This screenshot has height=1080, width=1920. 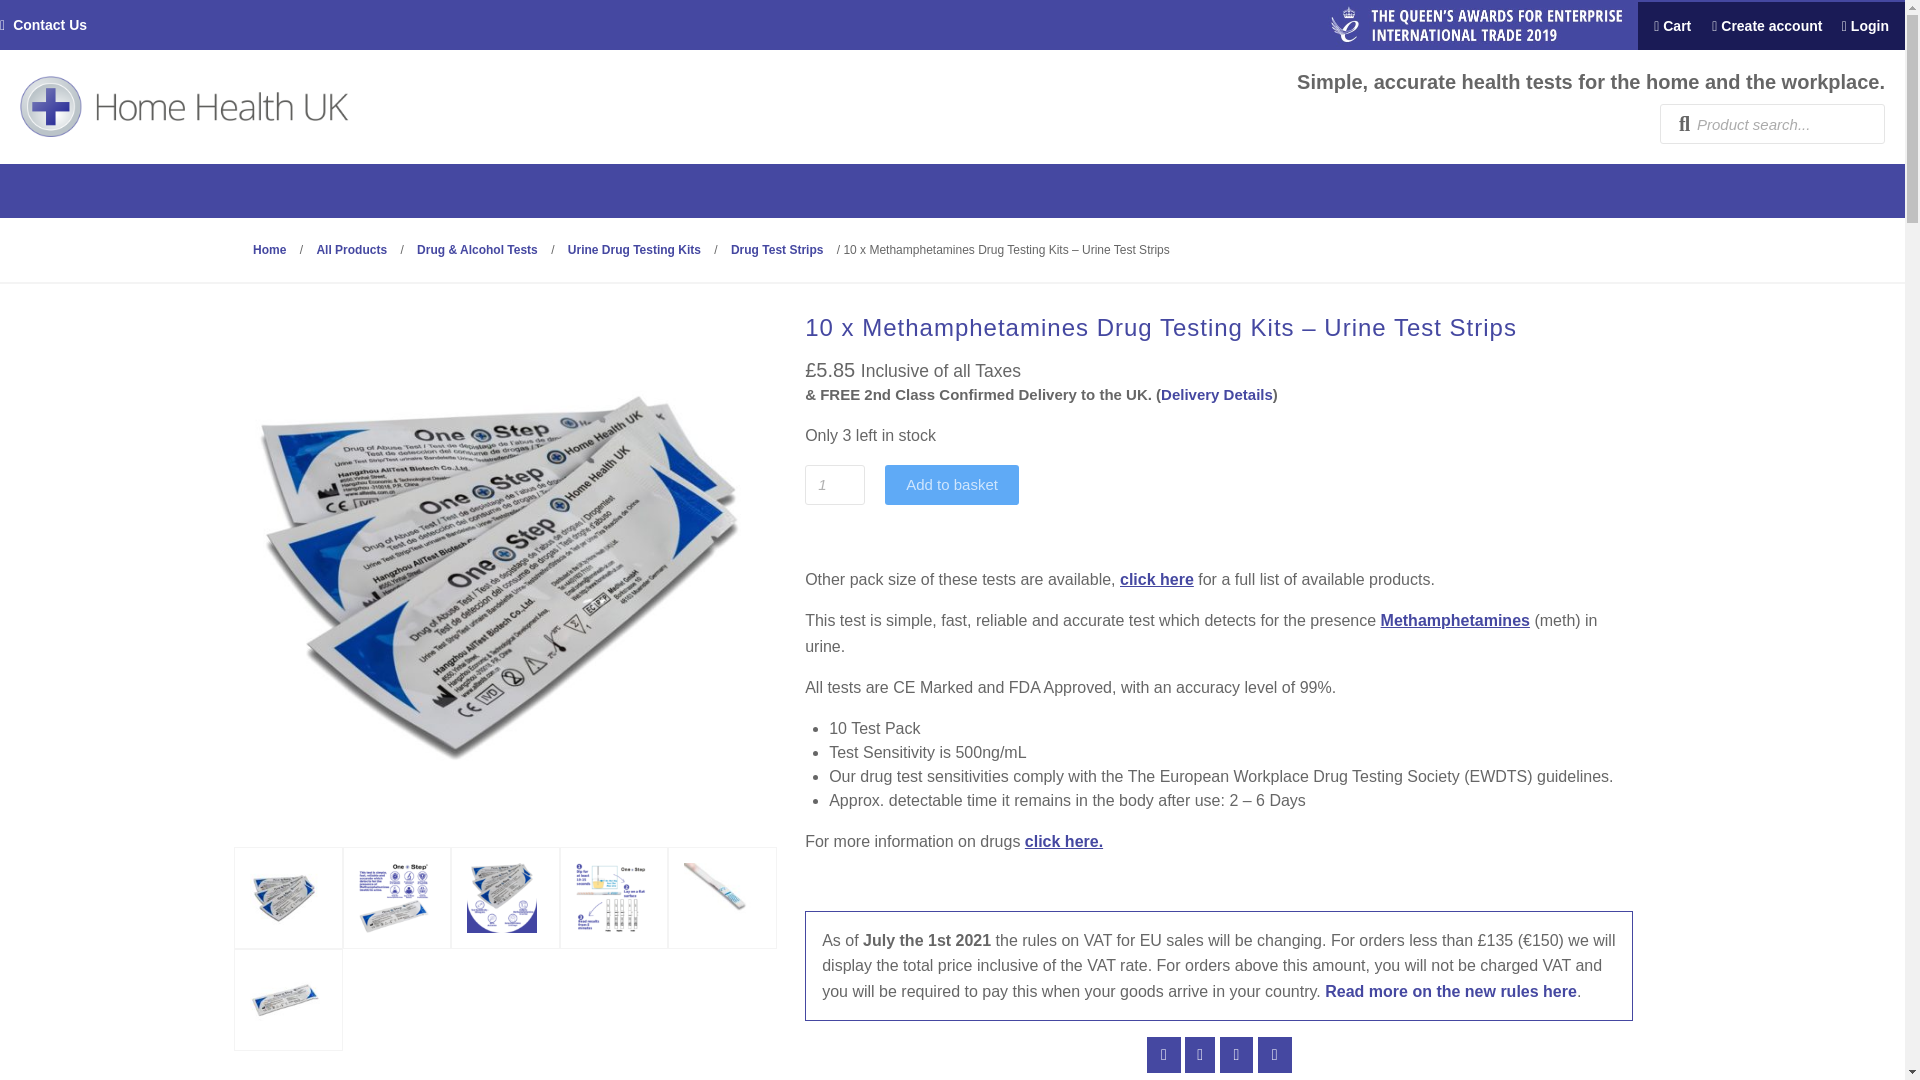 What do you see at coordinates (1666, 26) in the screenshot?
I see `Cart` at bounding box center [1666, 26].